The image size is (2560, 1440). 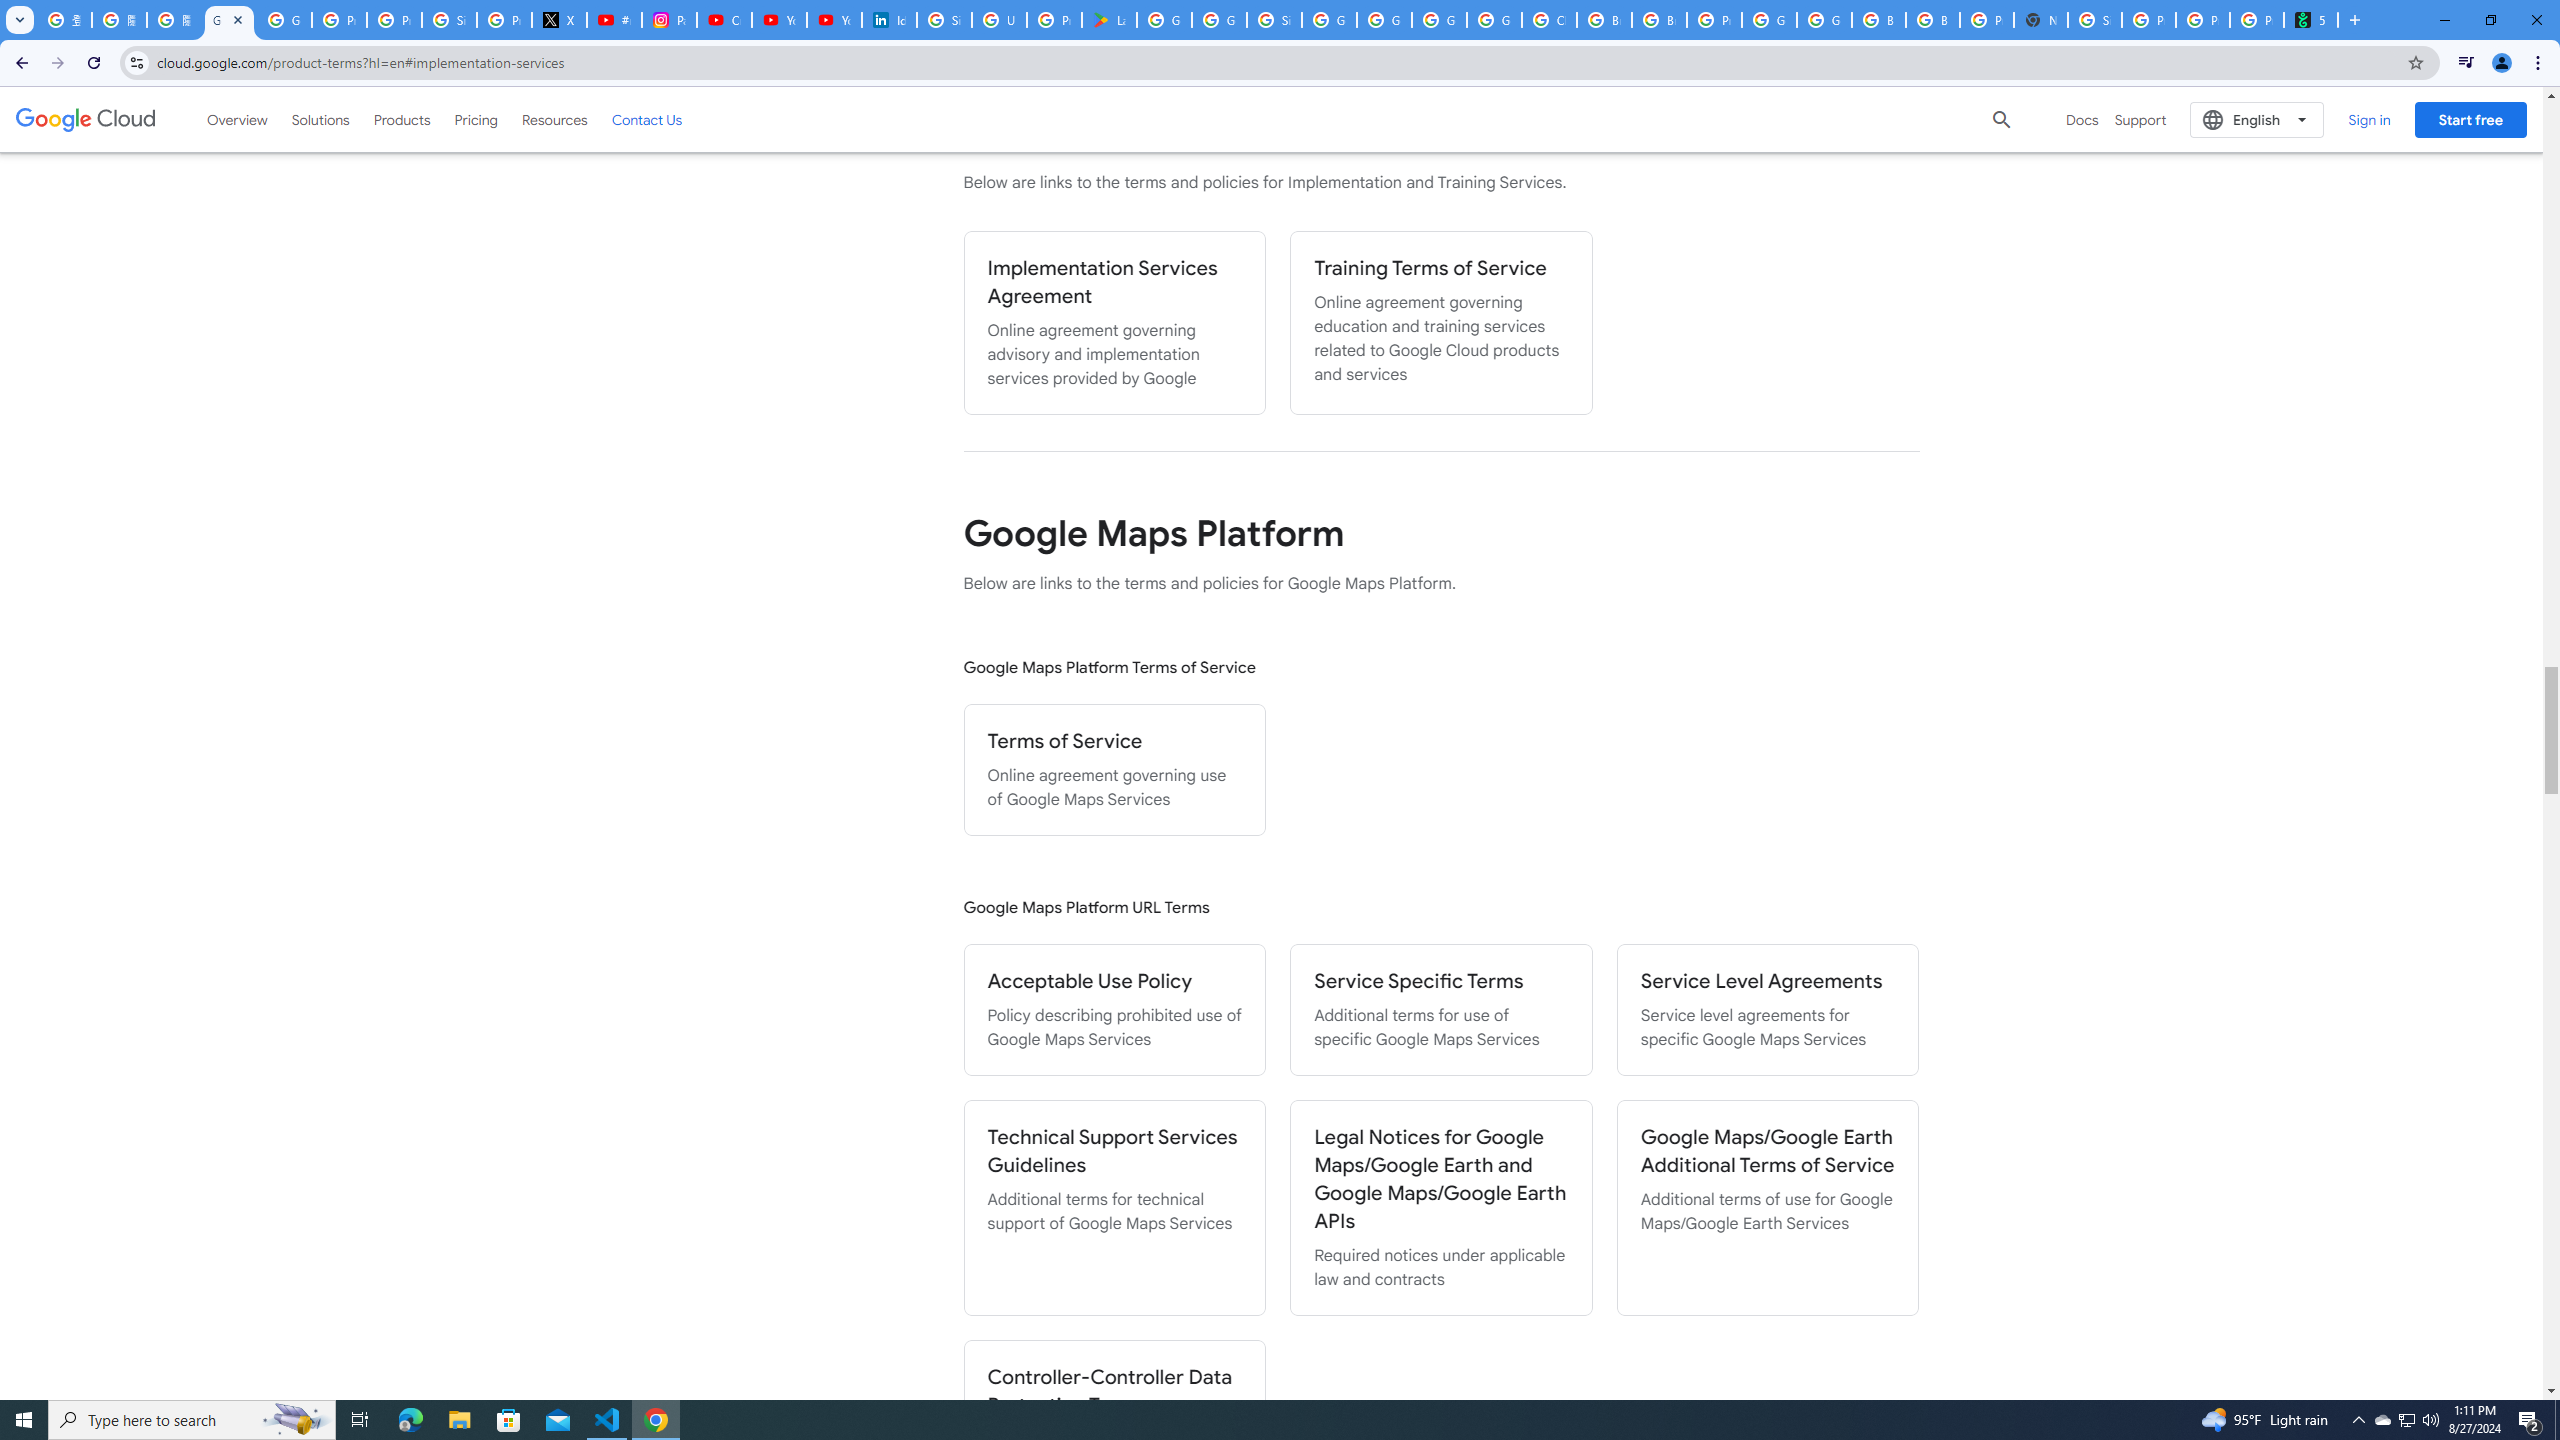 I want to click on Google Cloud Platform, so click(x=1824, y=20).